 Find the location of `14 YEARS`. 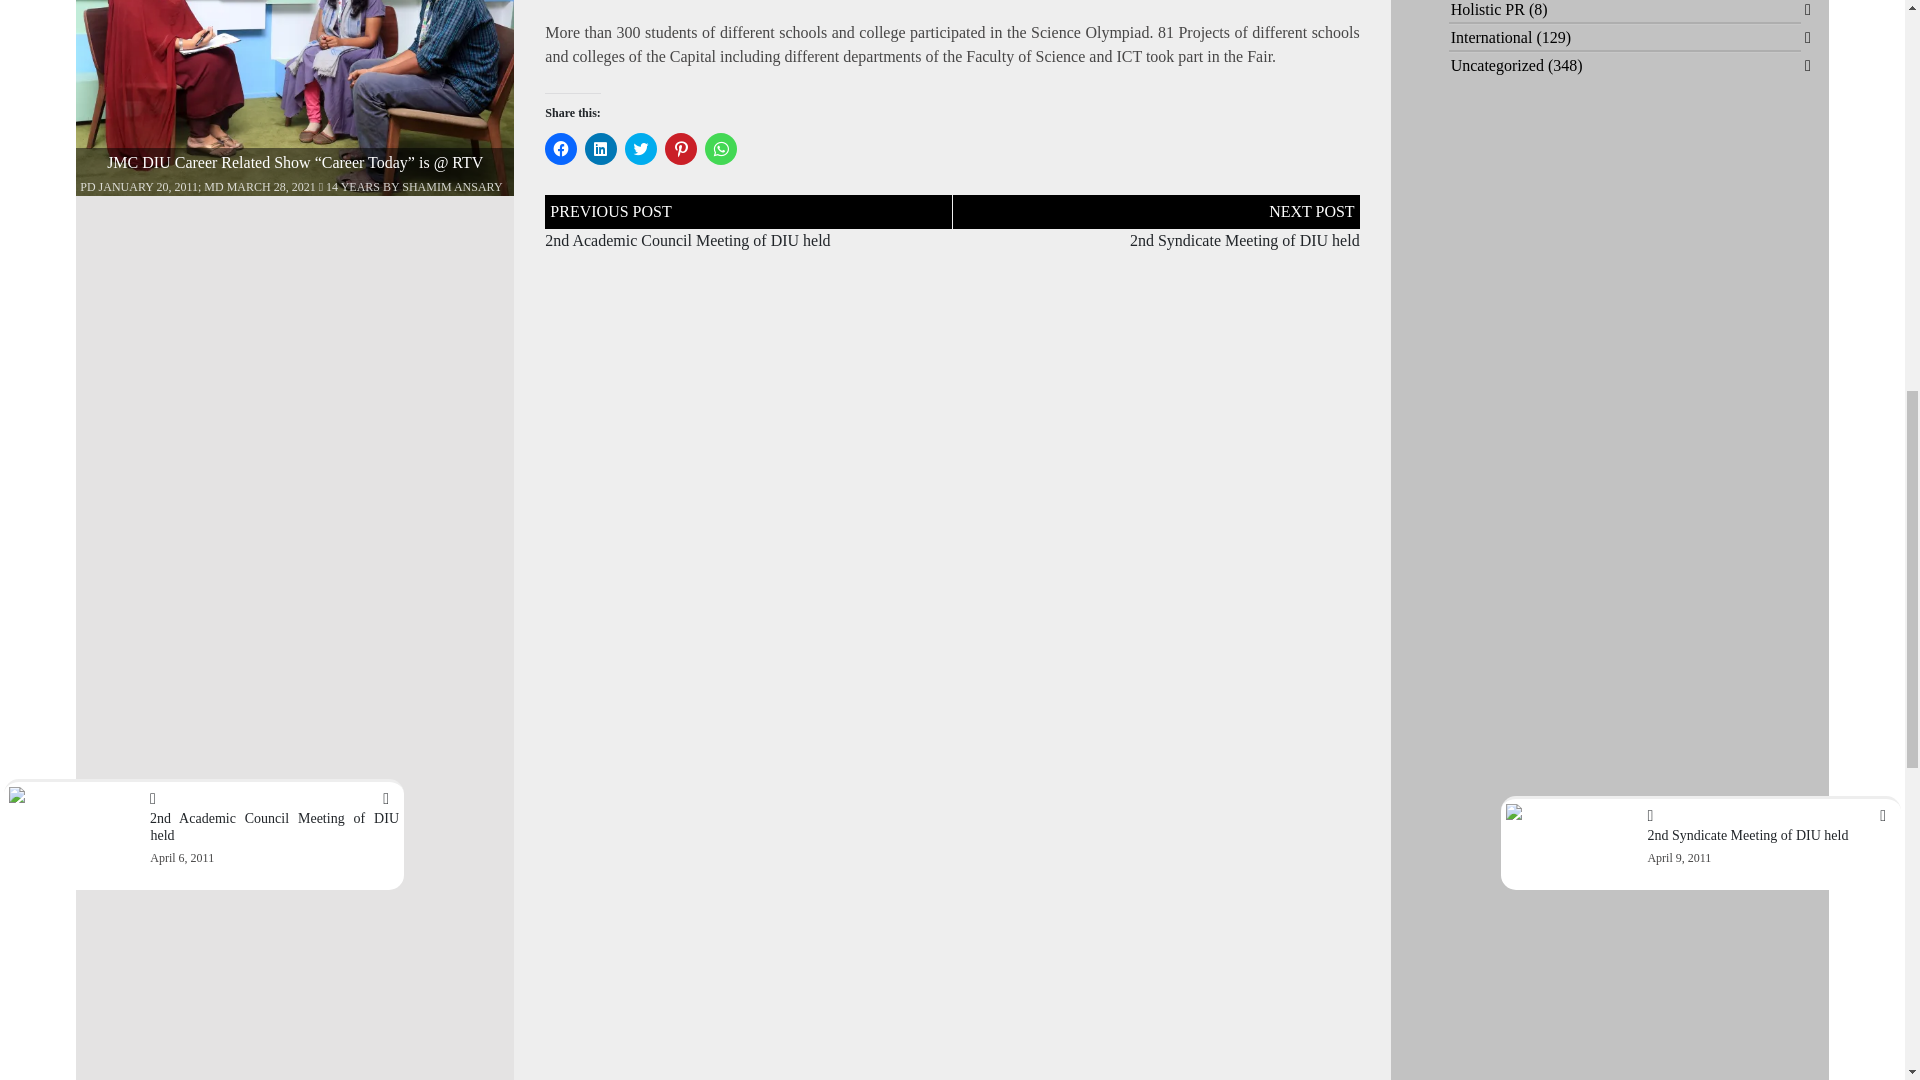

14 YEARS is located at coordinates (350, 187).